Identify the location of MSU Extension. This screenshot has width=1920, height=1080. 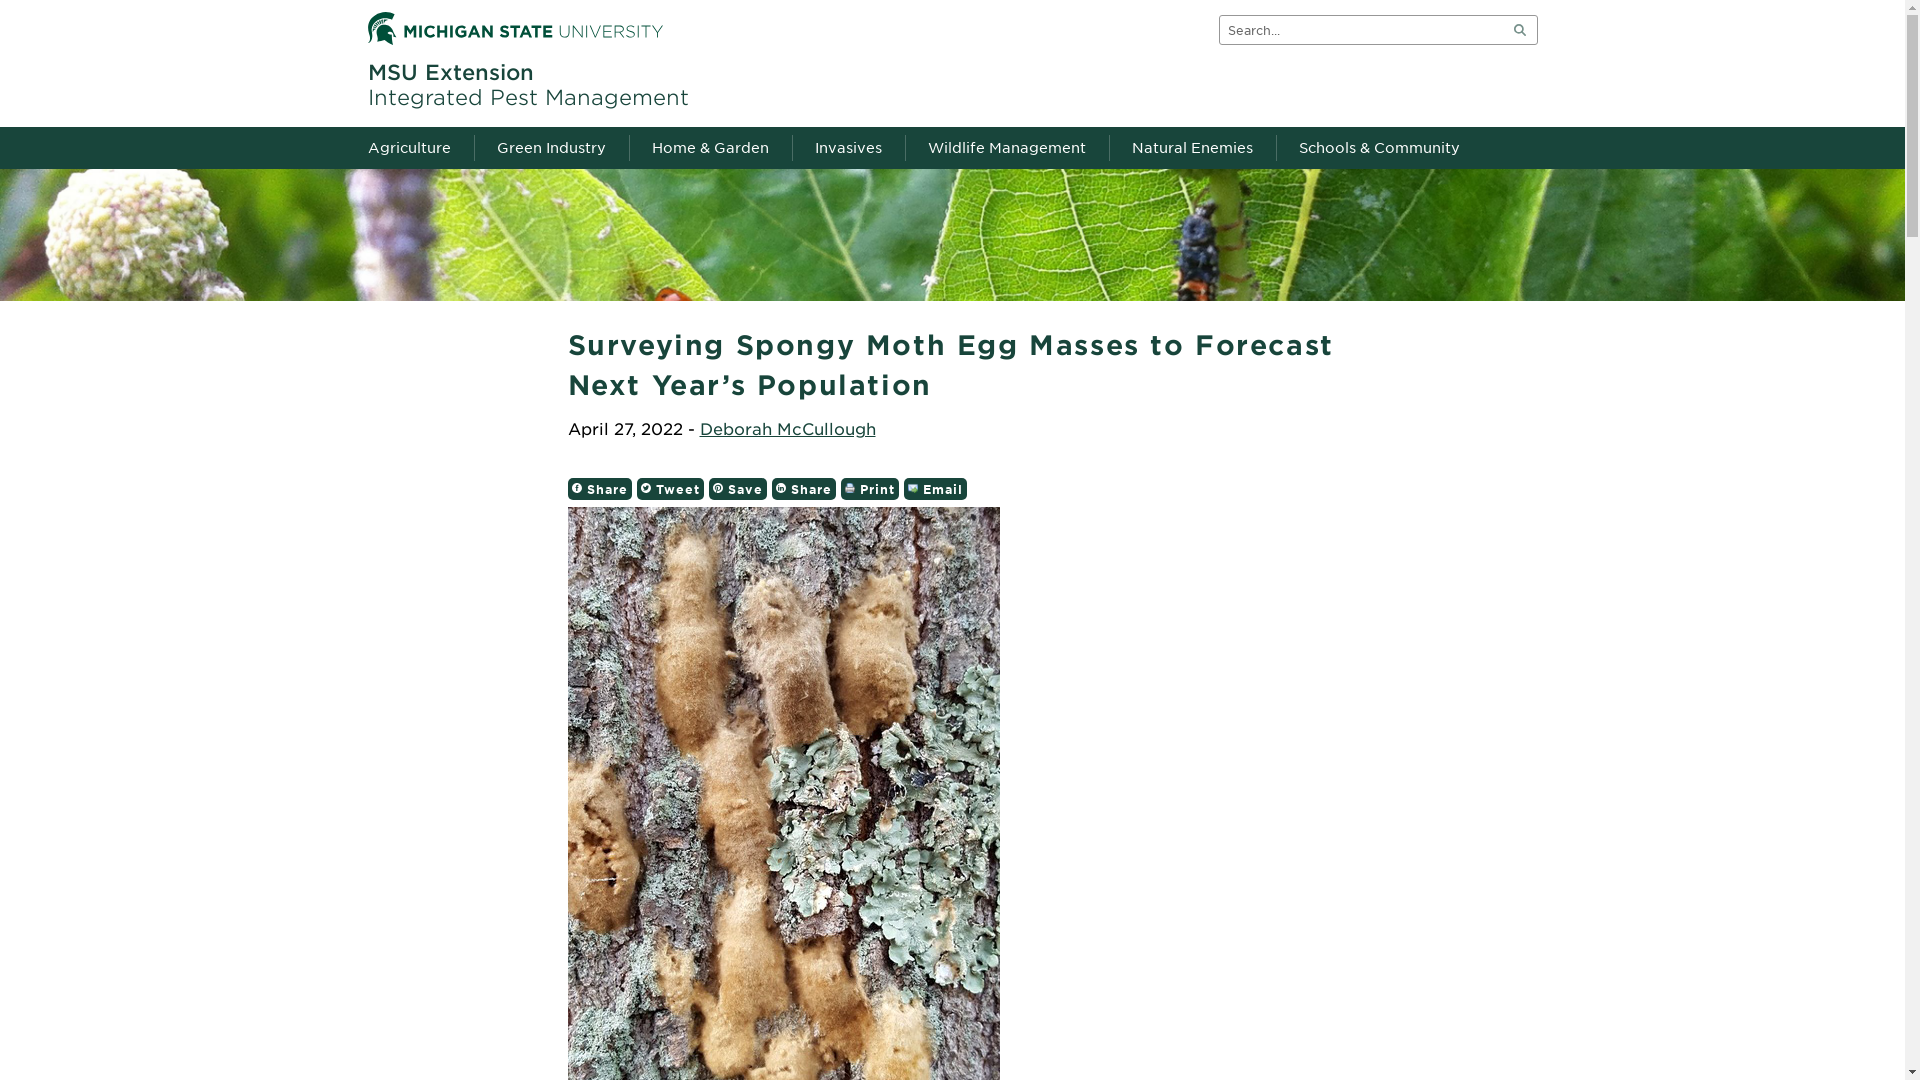
(450, 72).